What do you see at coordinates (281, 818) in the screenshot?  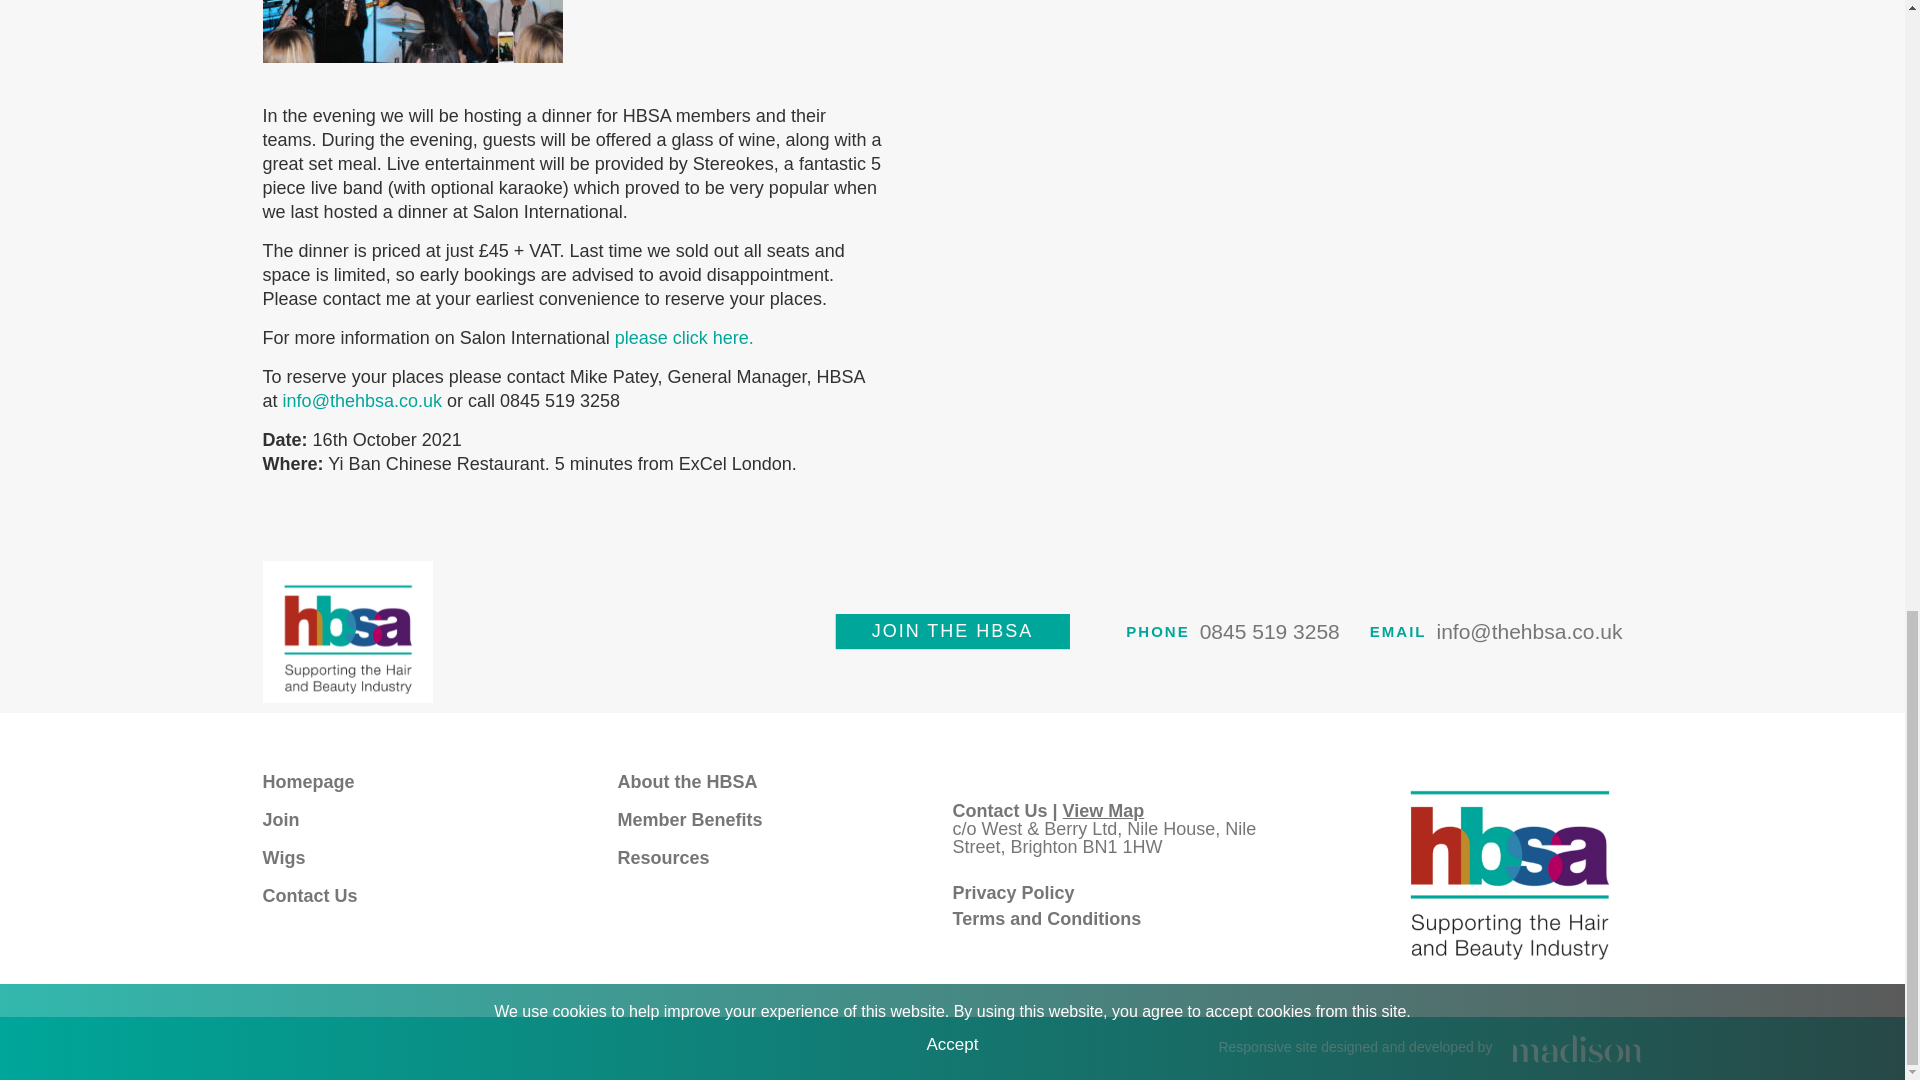 I see `Join` at bounding box center [281, 818].